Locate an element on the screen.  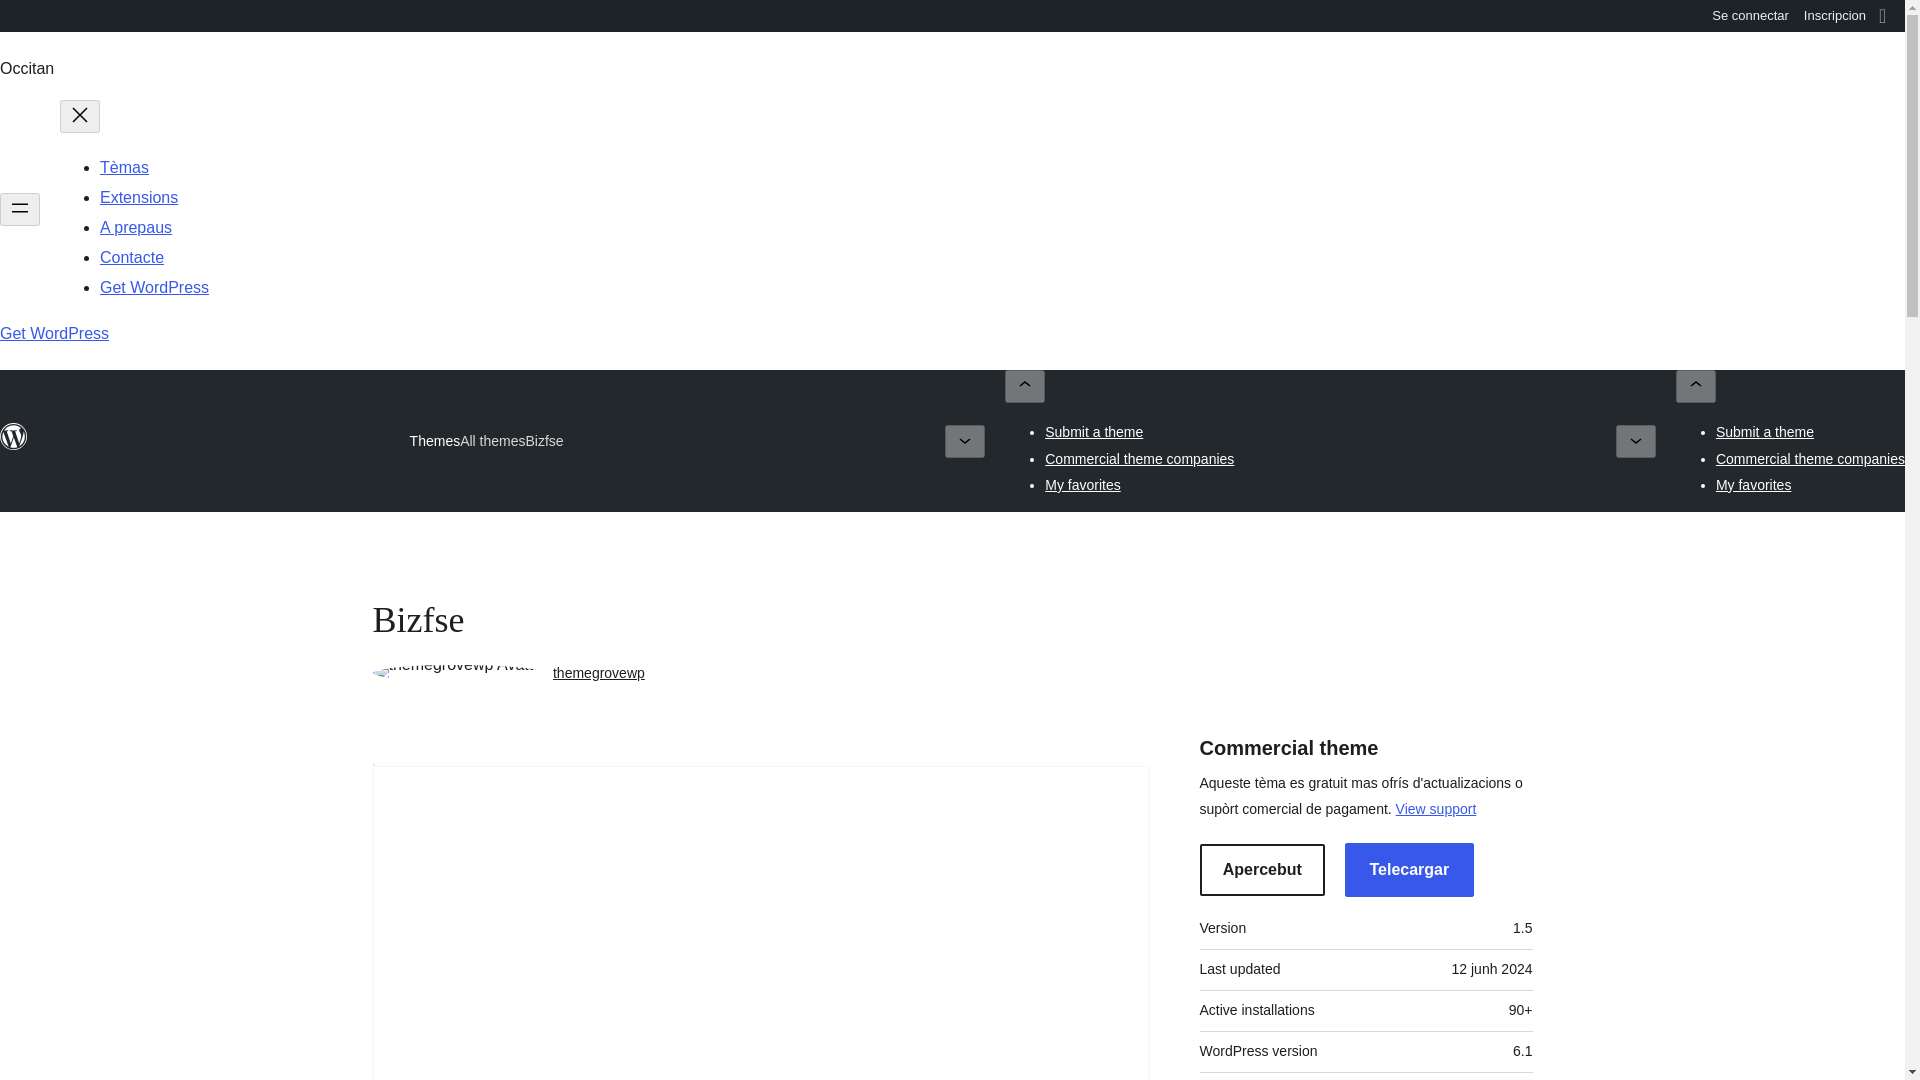
WordPress.org is located at coordinates (14, 437).